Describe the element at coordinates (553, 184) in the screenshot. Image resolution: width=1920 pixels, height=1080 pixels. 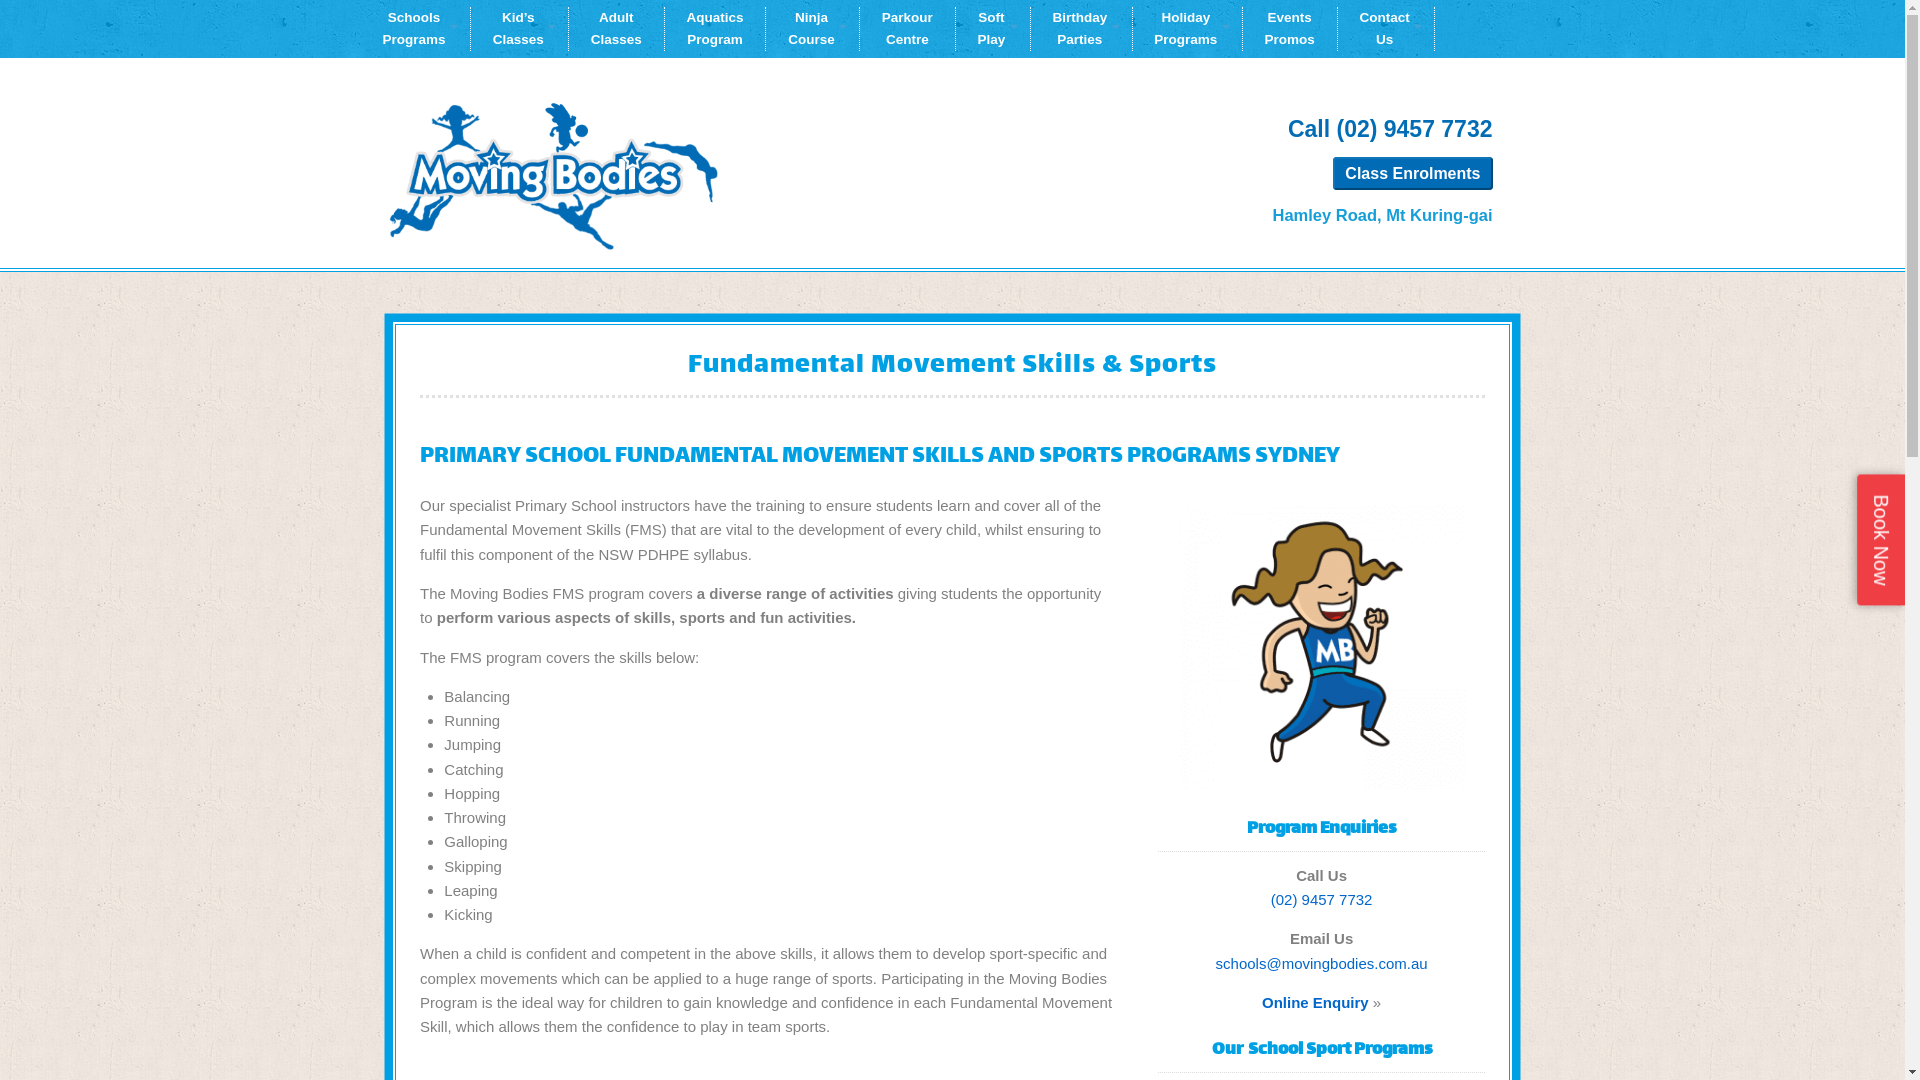
I see `Kindergym and Recreational Gymnastics` at that location.